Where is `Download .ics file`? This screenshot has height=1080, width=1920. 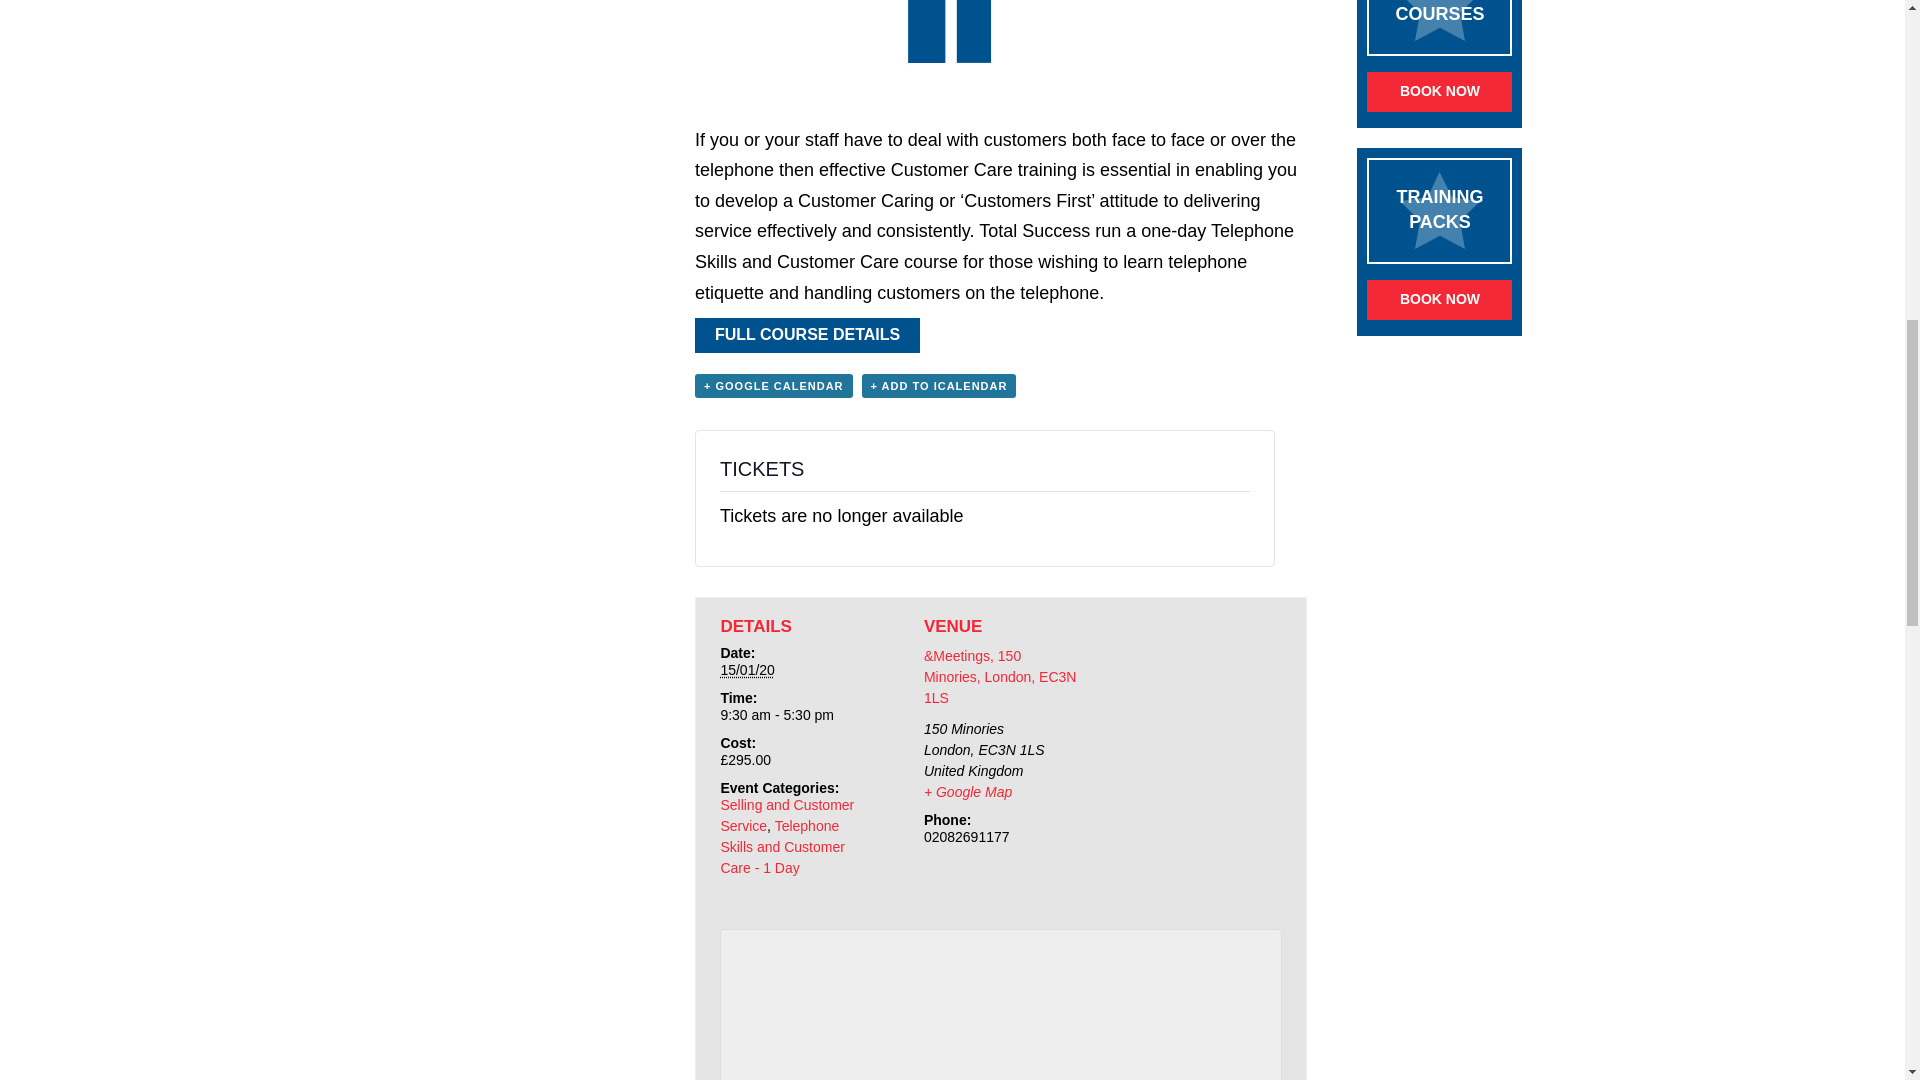 Download .ics file is located at coordinates (940, 386).